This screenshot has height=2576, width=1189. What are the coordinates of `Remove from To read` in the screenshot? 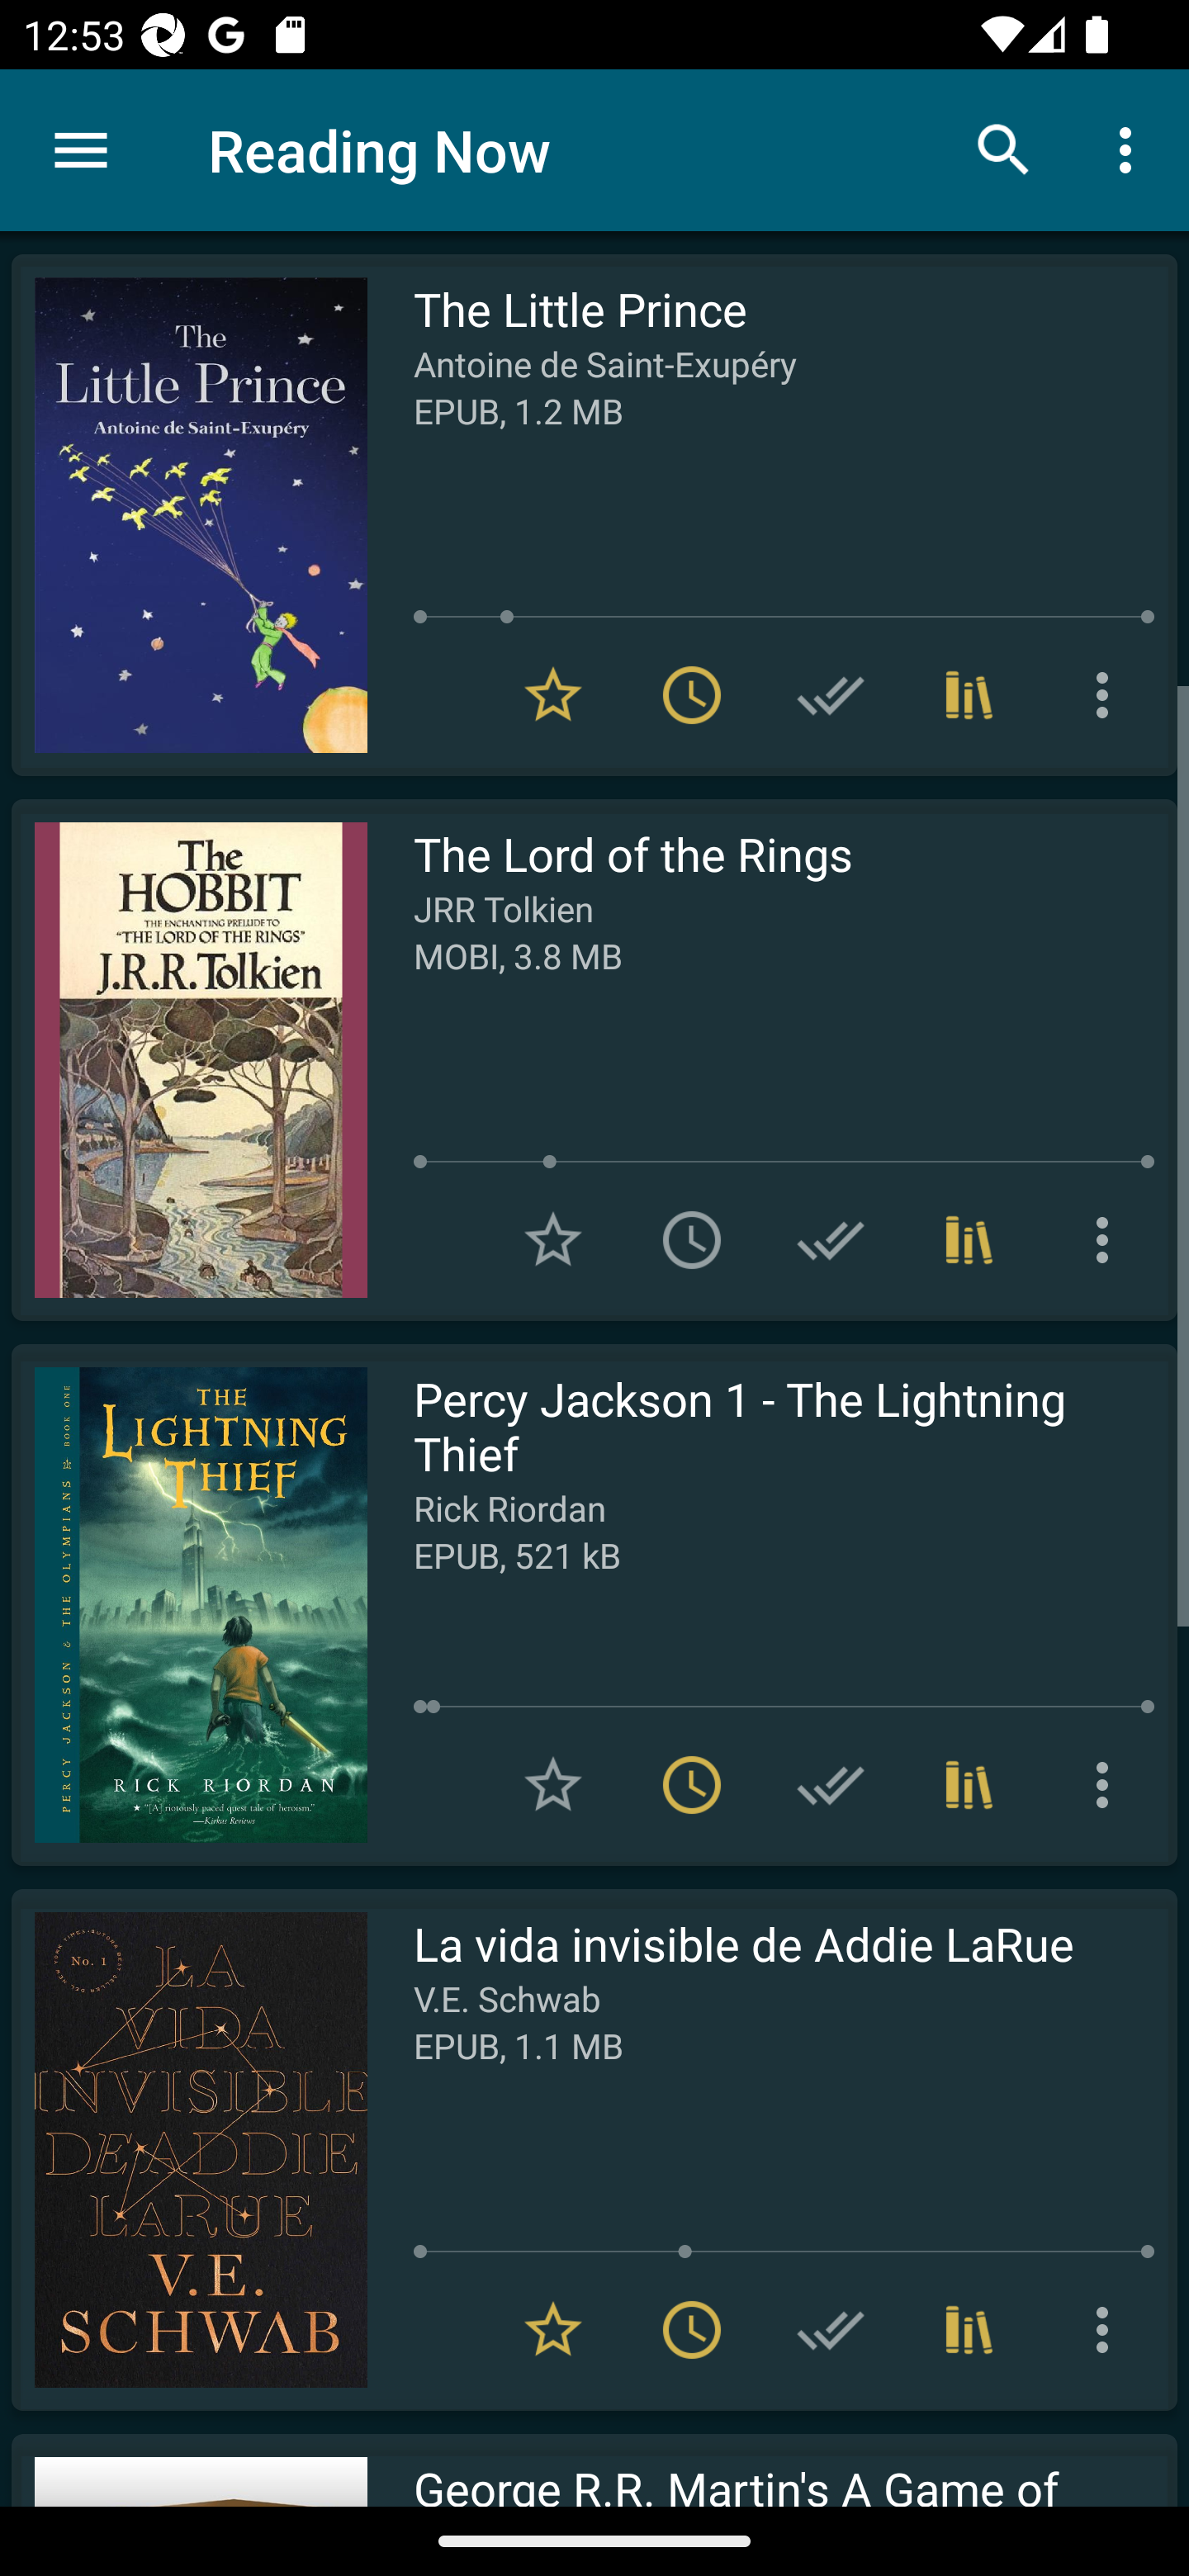 It's located at (692, 695).